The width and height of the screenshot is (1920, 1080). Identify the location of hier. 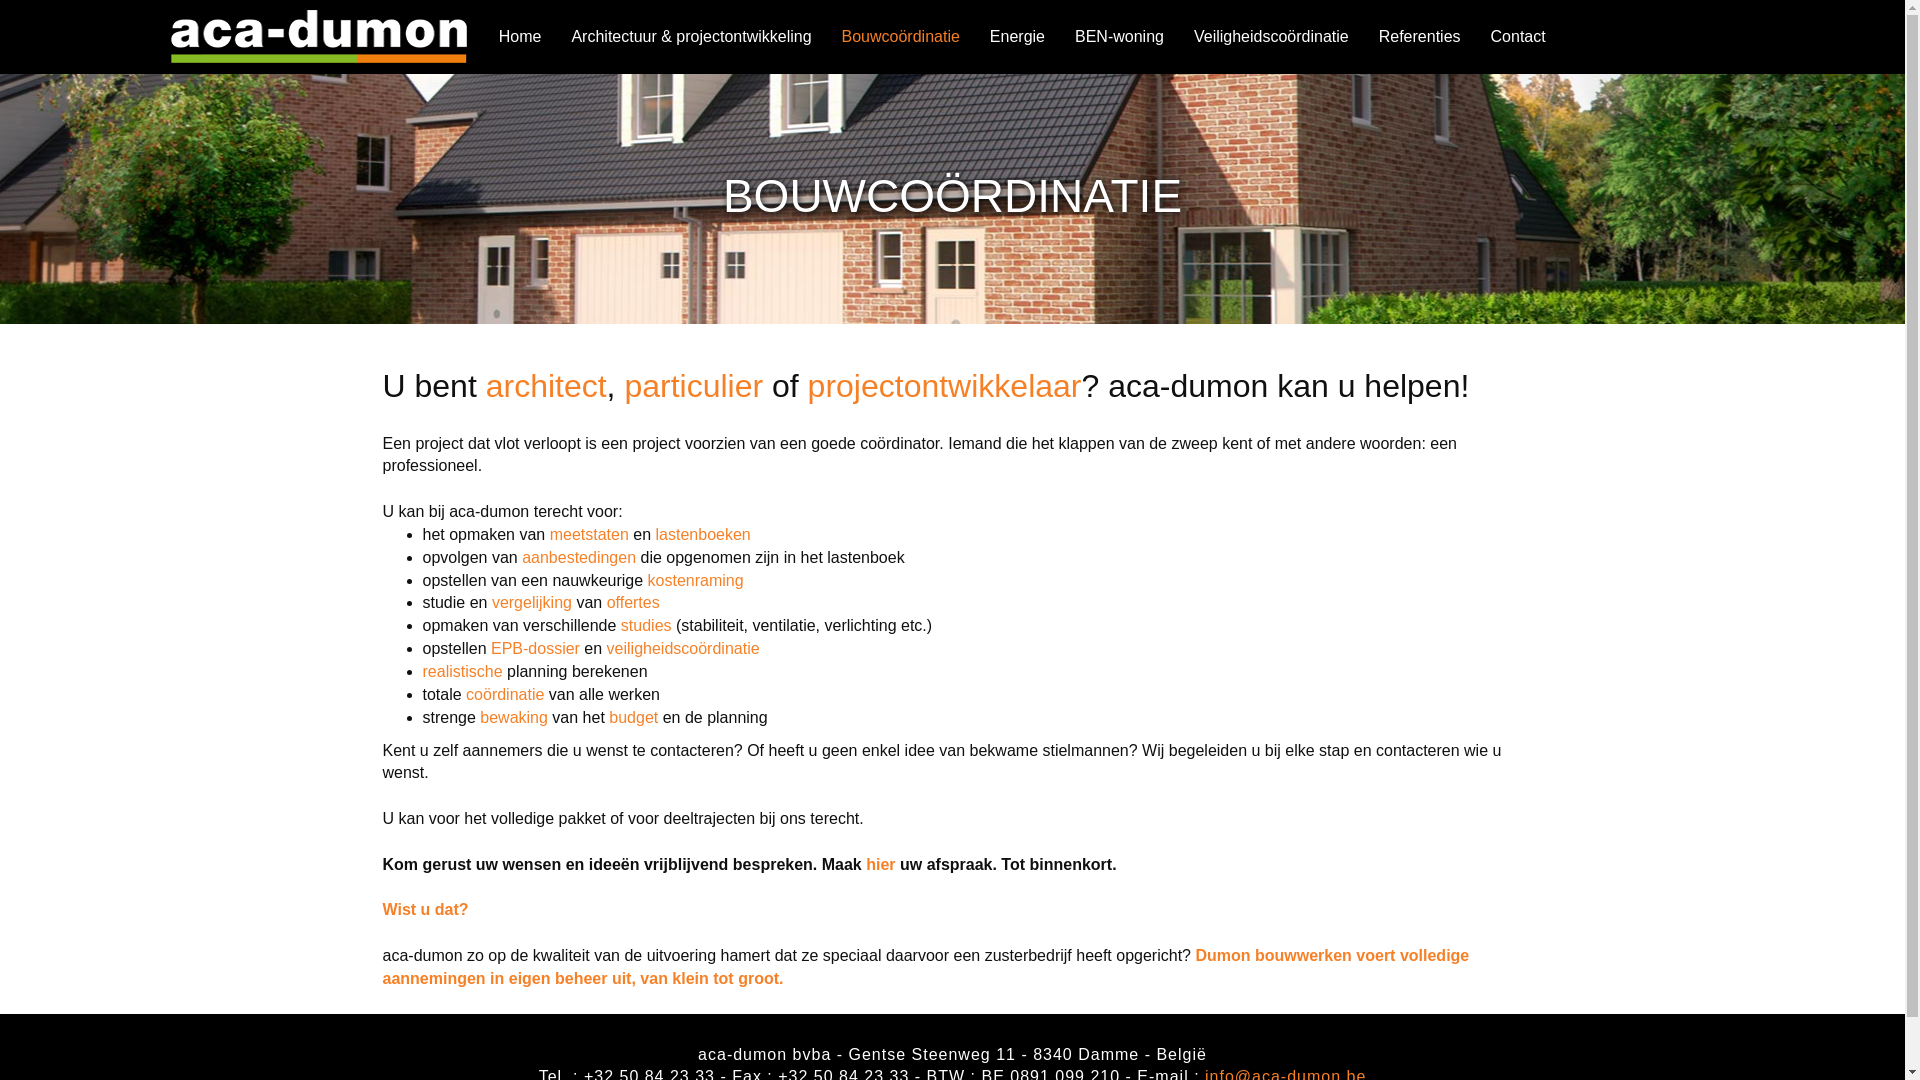
(880, 864).